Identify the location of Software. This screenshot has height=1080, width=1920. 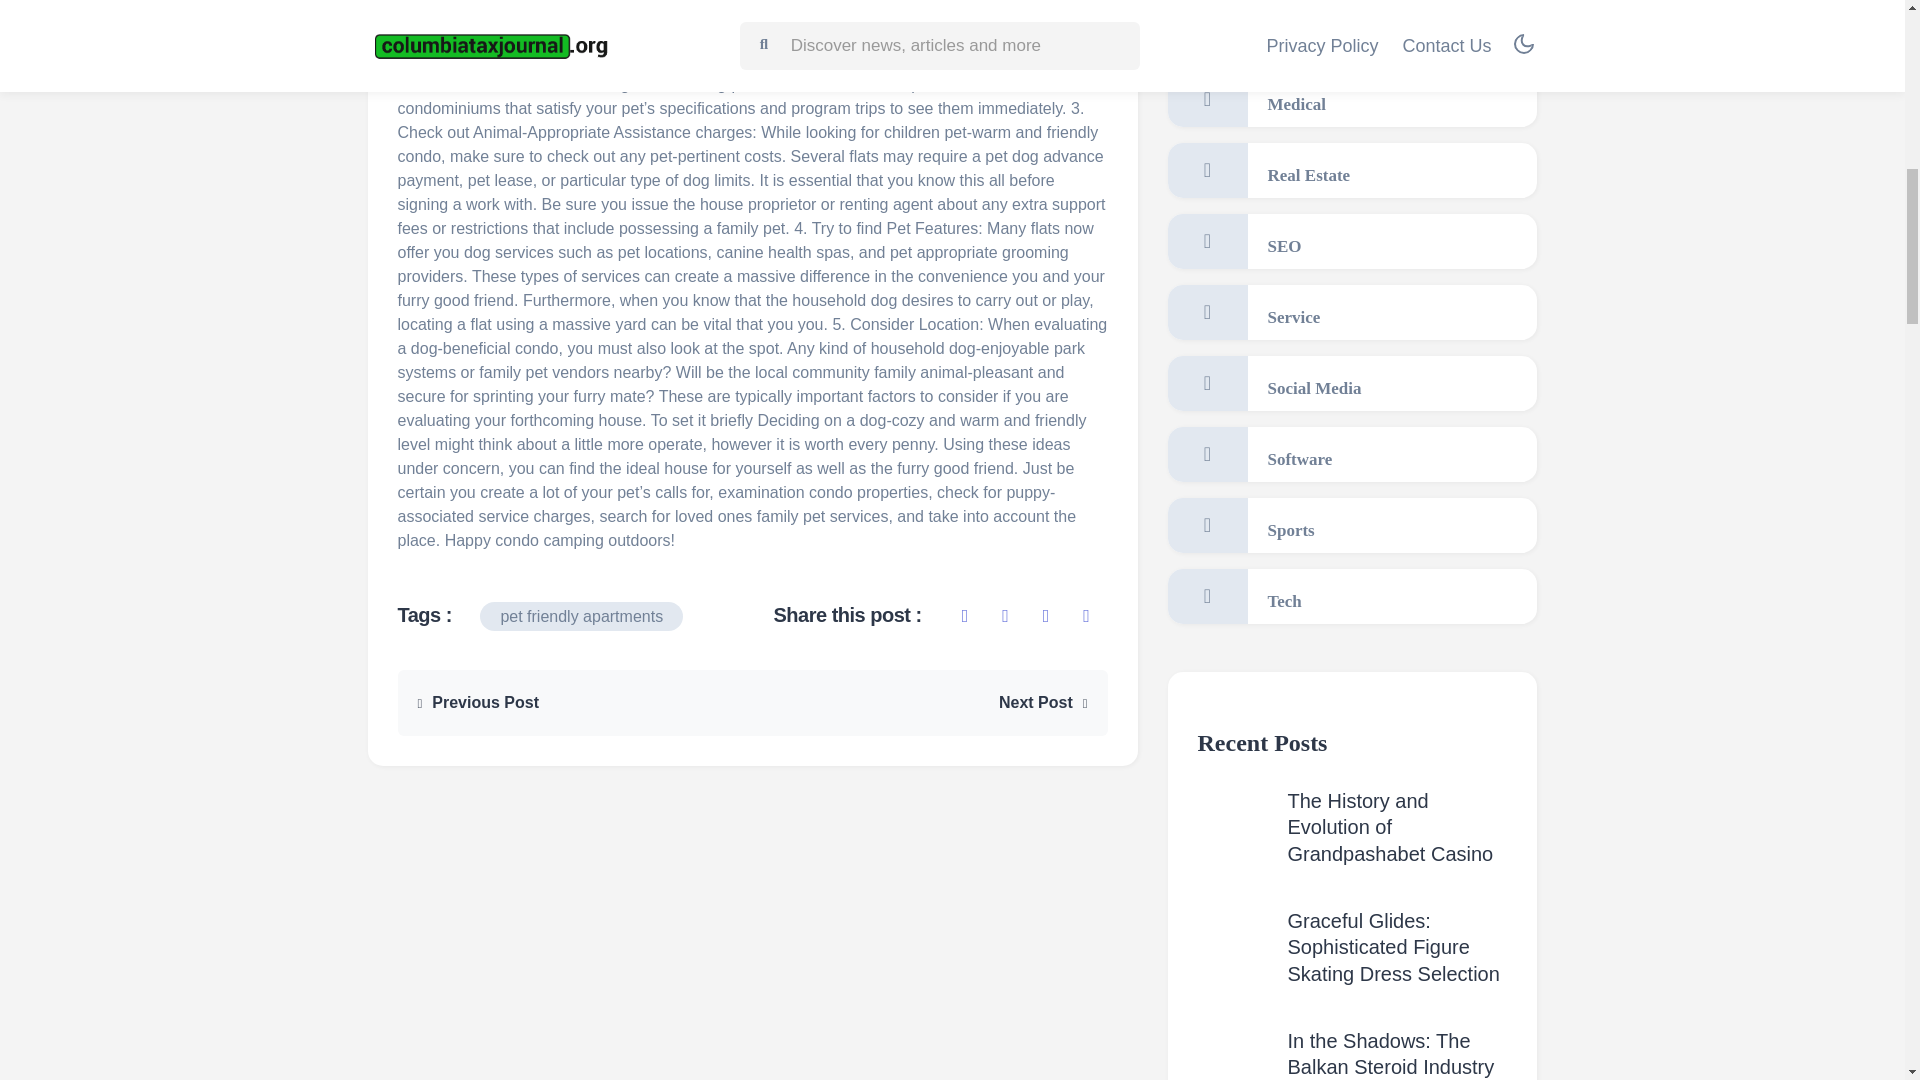
(1352, 454).